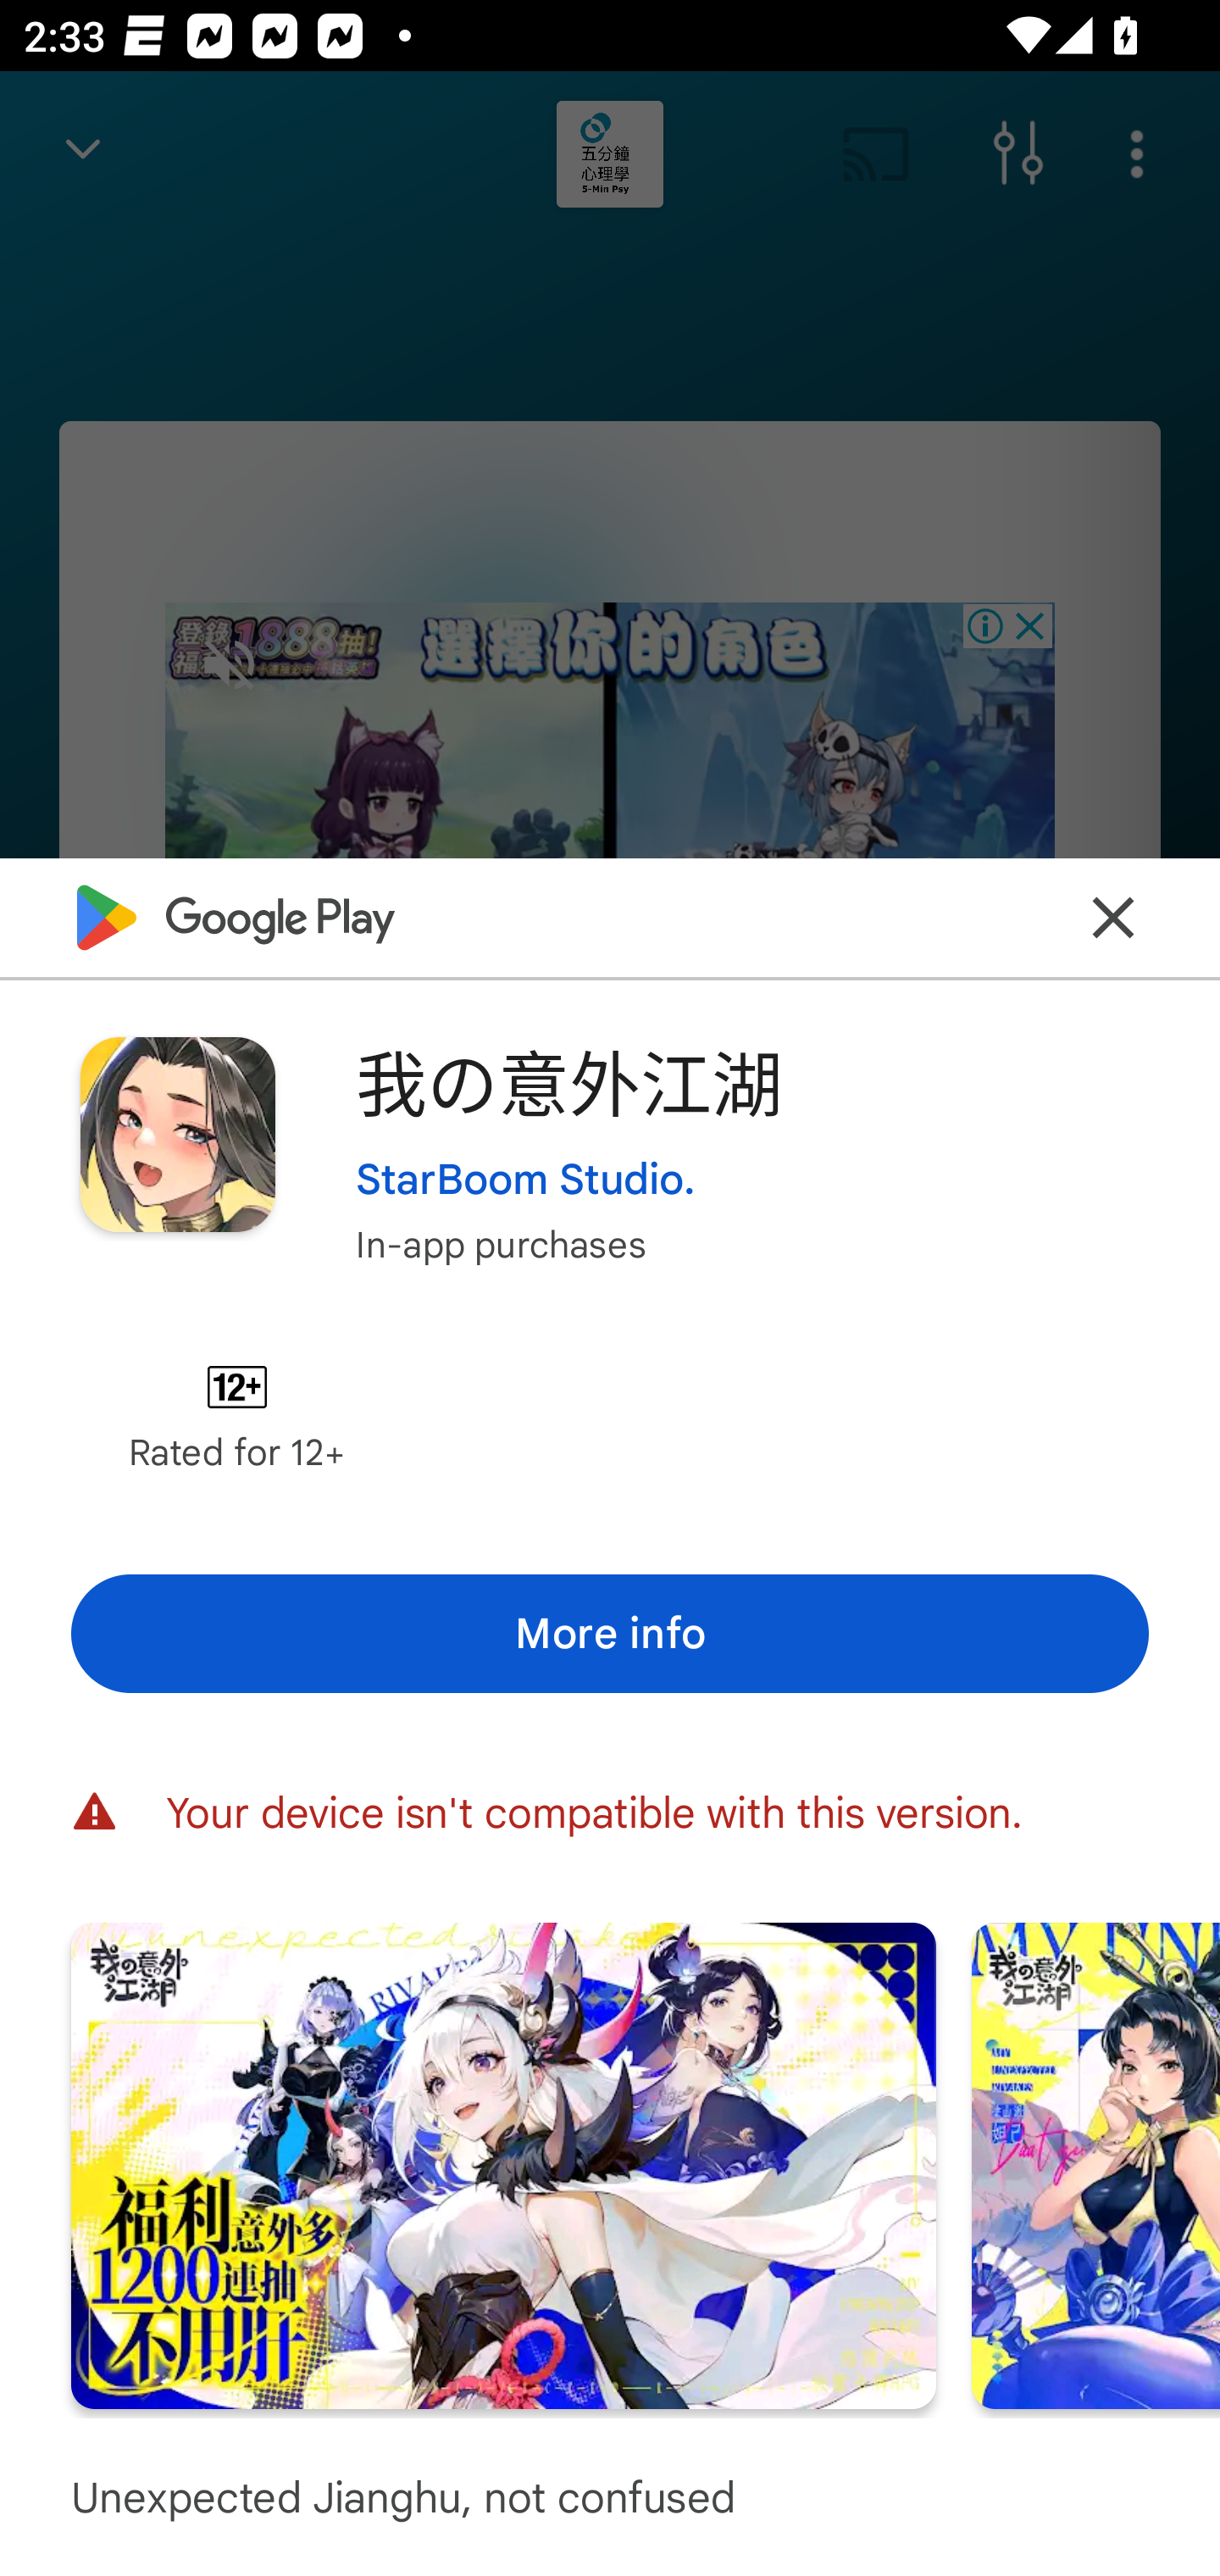 The image size is (1220, 2576). What do you see at coordinates (177, 1134) in the screenshot?
I see `Image of app or game icon for 我の意外江湖` at bounding box center [177, 1134].